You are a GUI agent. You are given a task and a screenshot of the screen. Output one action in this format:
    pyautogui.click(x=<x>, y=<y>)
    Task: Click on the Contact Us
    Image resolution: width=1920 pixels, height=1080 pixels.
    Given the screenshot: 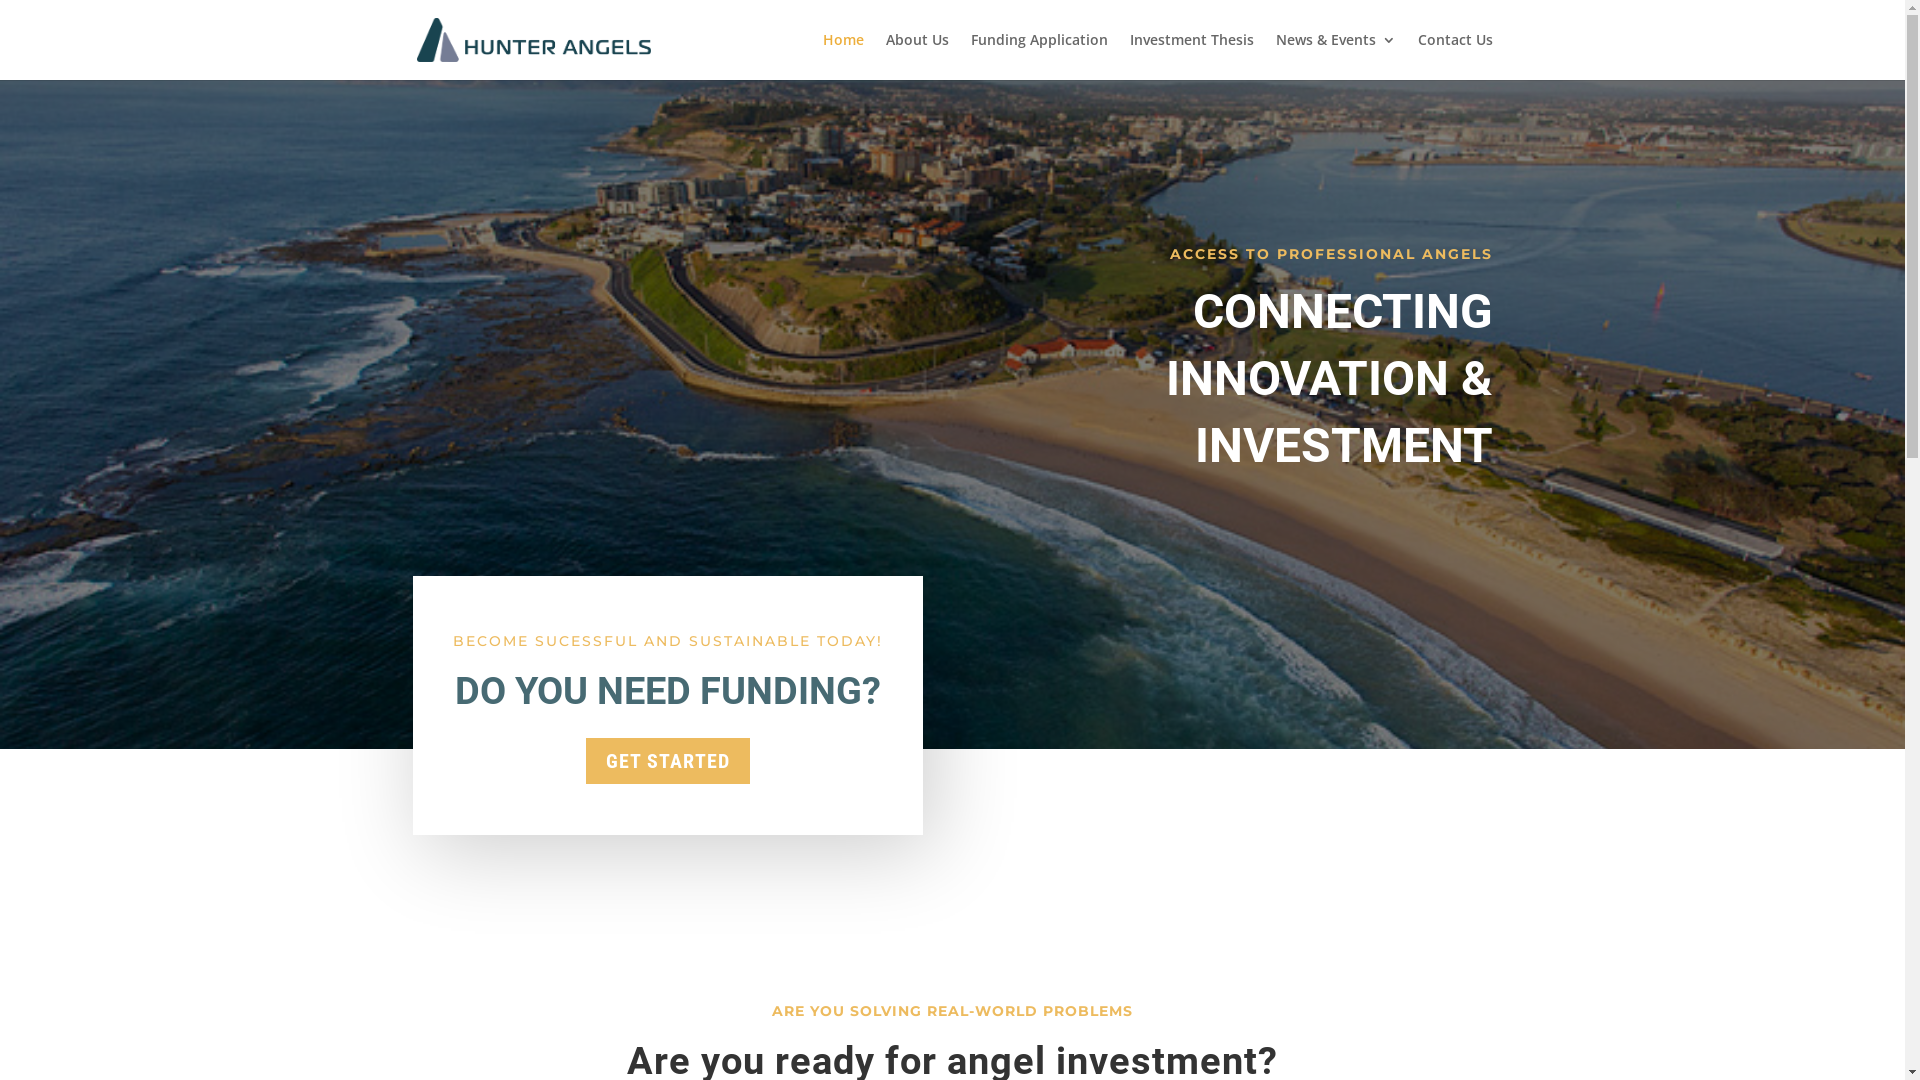 What is the action you would take?
    pyautogui.click(x=1456, y=56)
    